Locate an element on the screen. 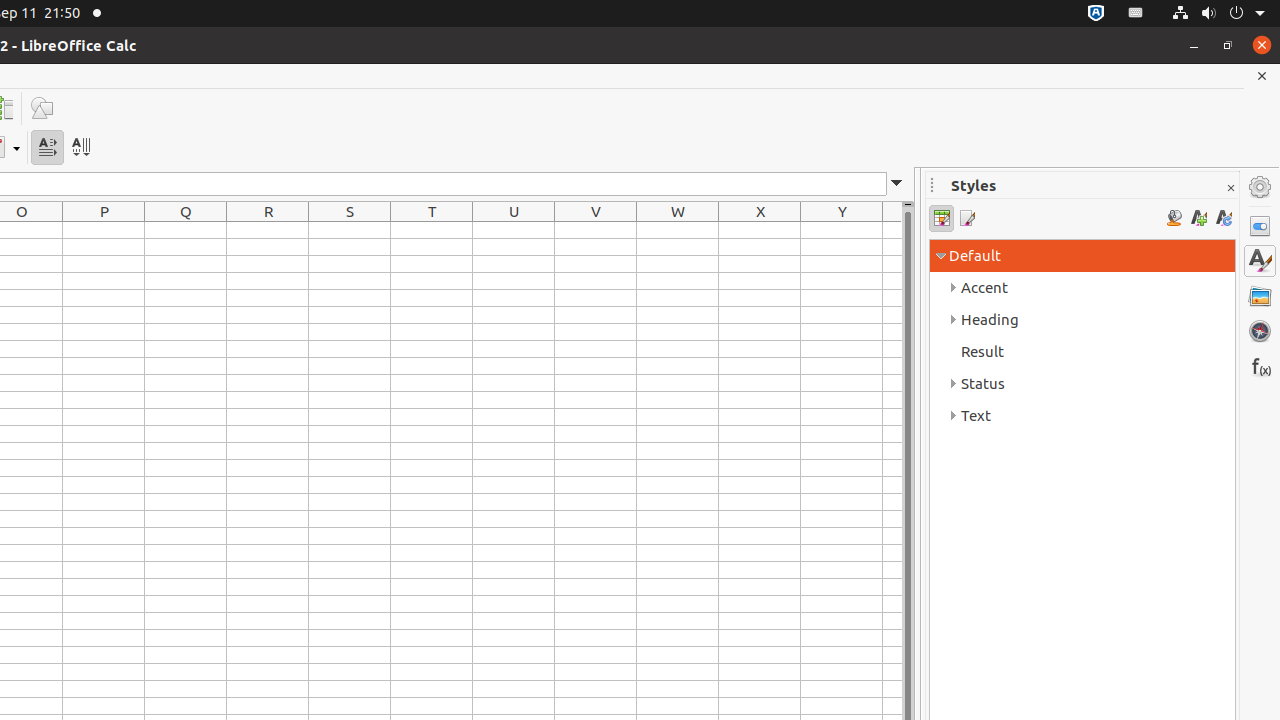 Image resolution: width=1280 pixels, height=720 pixels. X1 is located at coordinates (760, 230).